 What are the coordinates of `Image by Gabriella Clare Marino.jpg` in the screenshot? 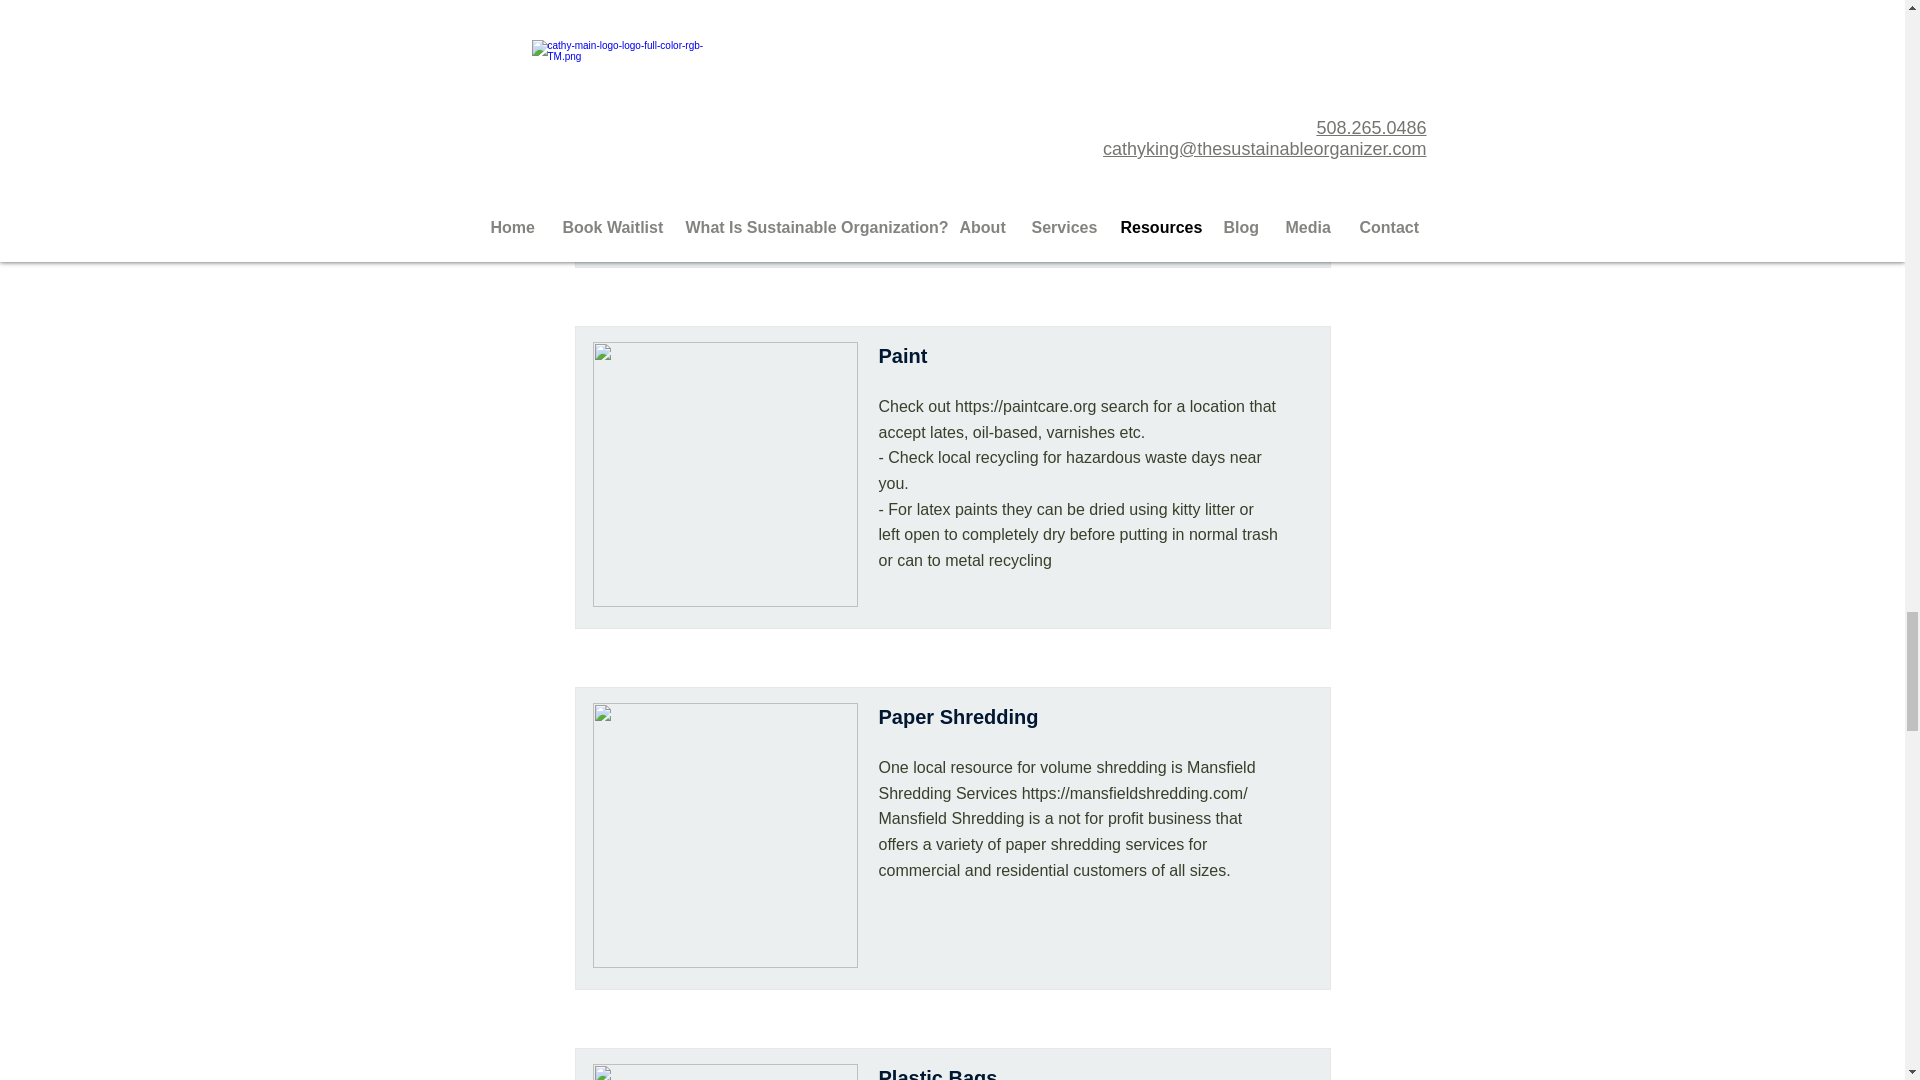 It's located at (724, 474).